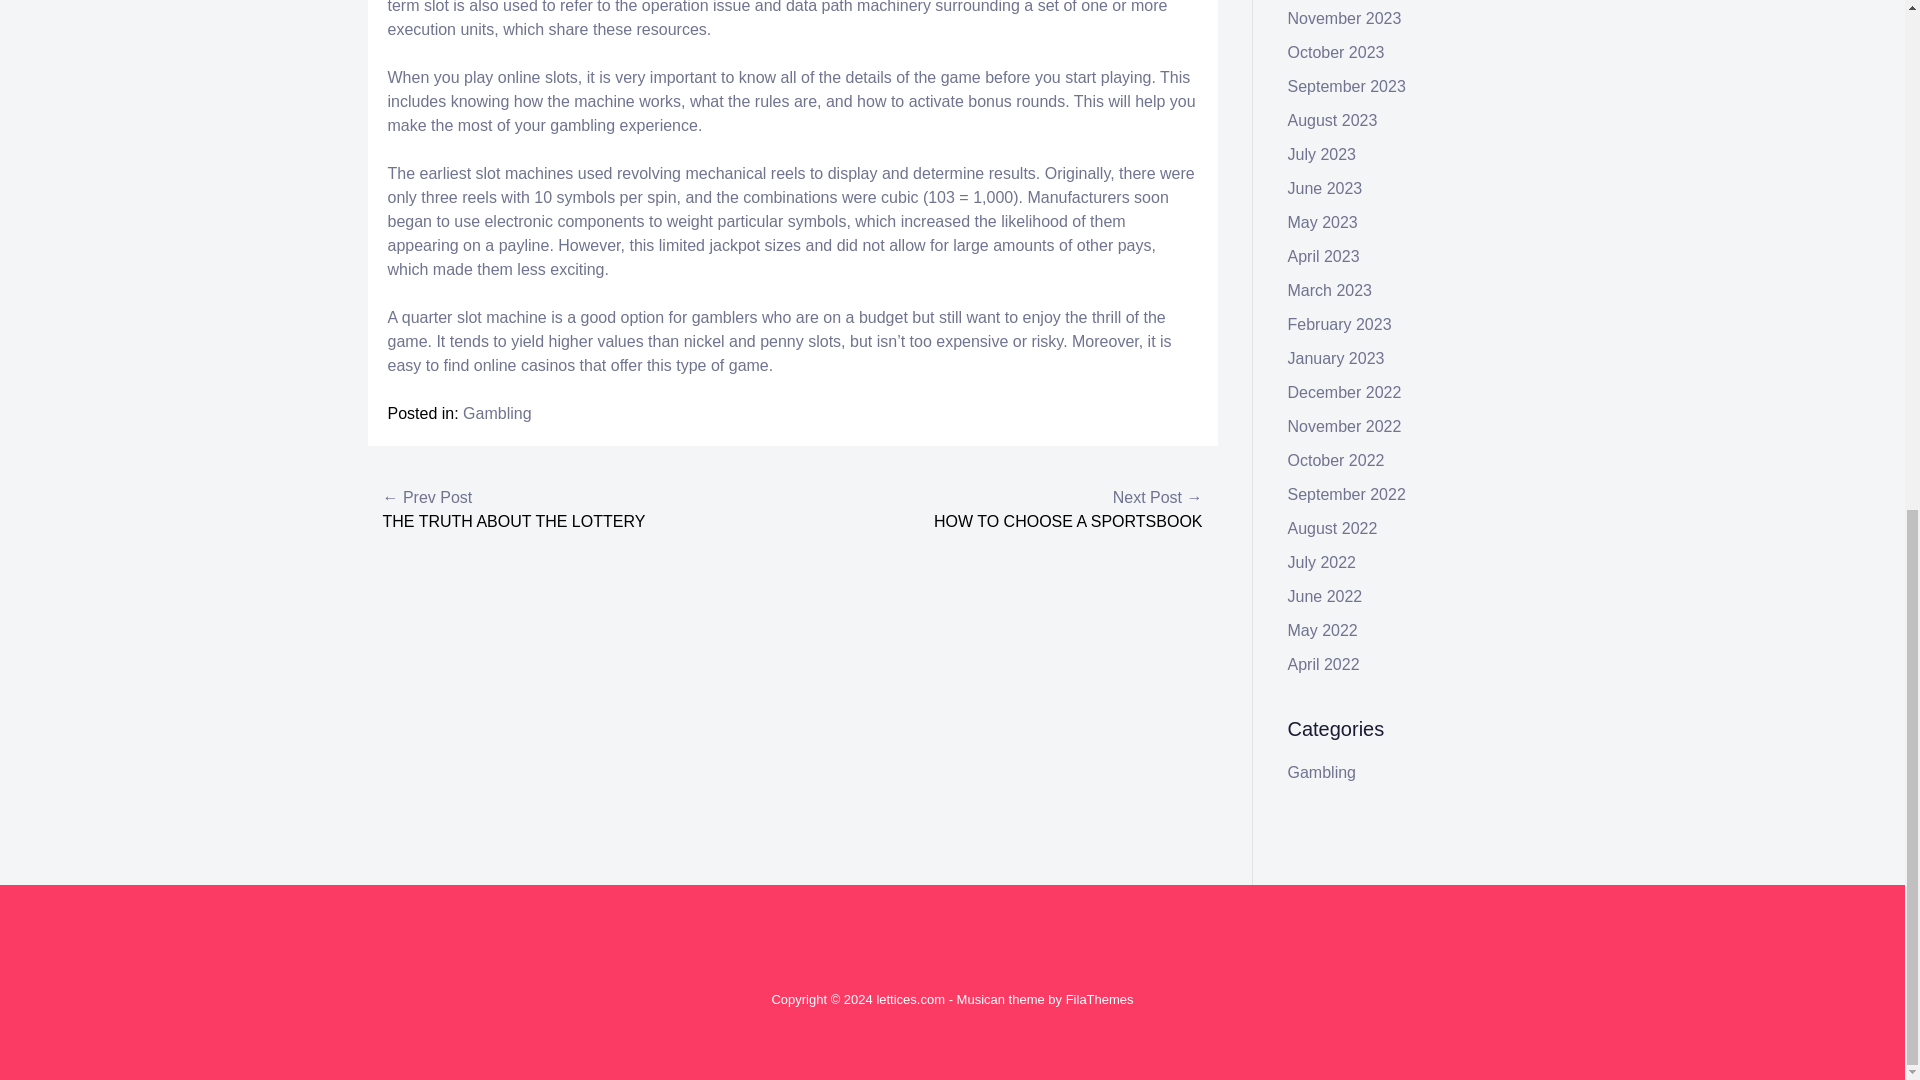 The image size is (1920, 1080). What do you see at coordinates (1330, 290) in the screenshot?
I see `March 2023` at bounding box center [1330, 290].